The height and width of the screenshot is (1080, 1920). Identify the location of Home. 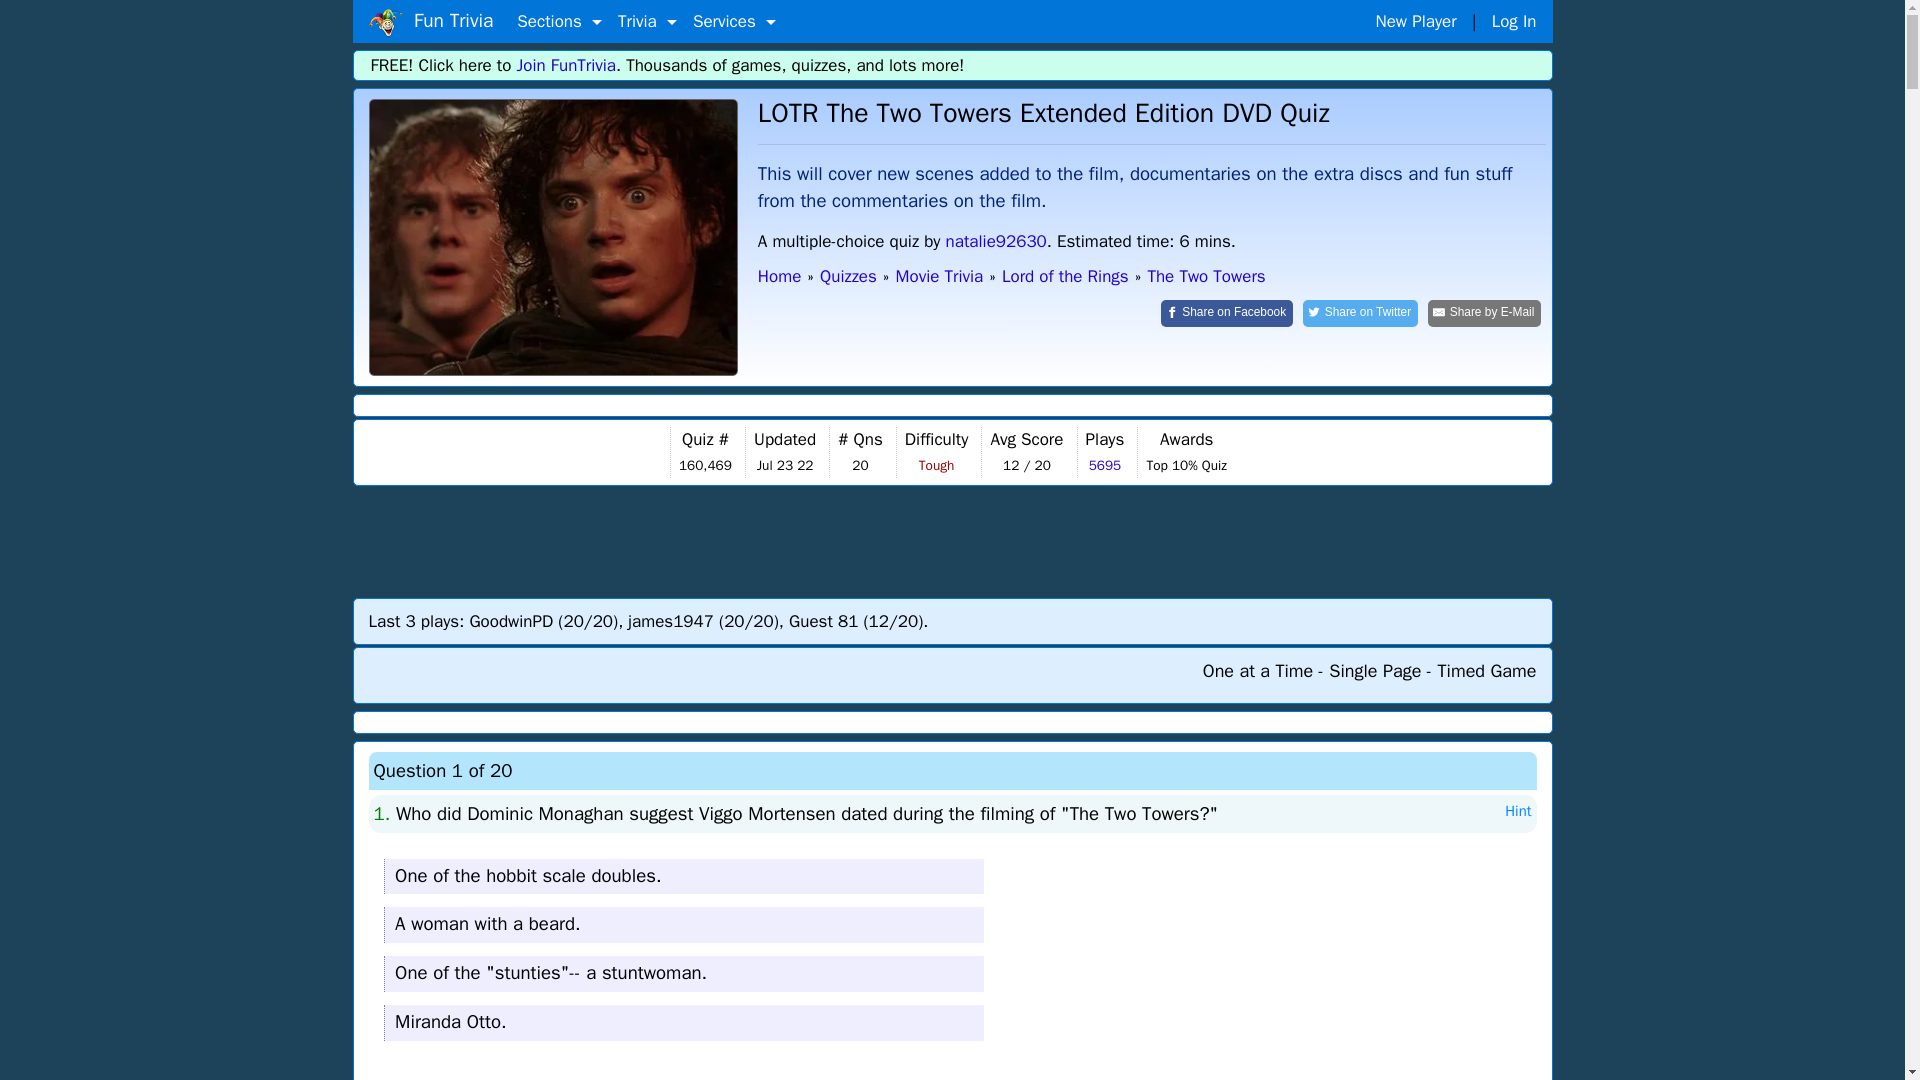
(384, 22).